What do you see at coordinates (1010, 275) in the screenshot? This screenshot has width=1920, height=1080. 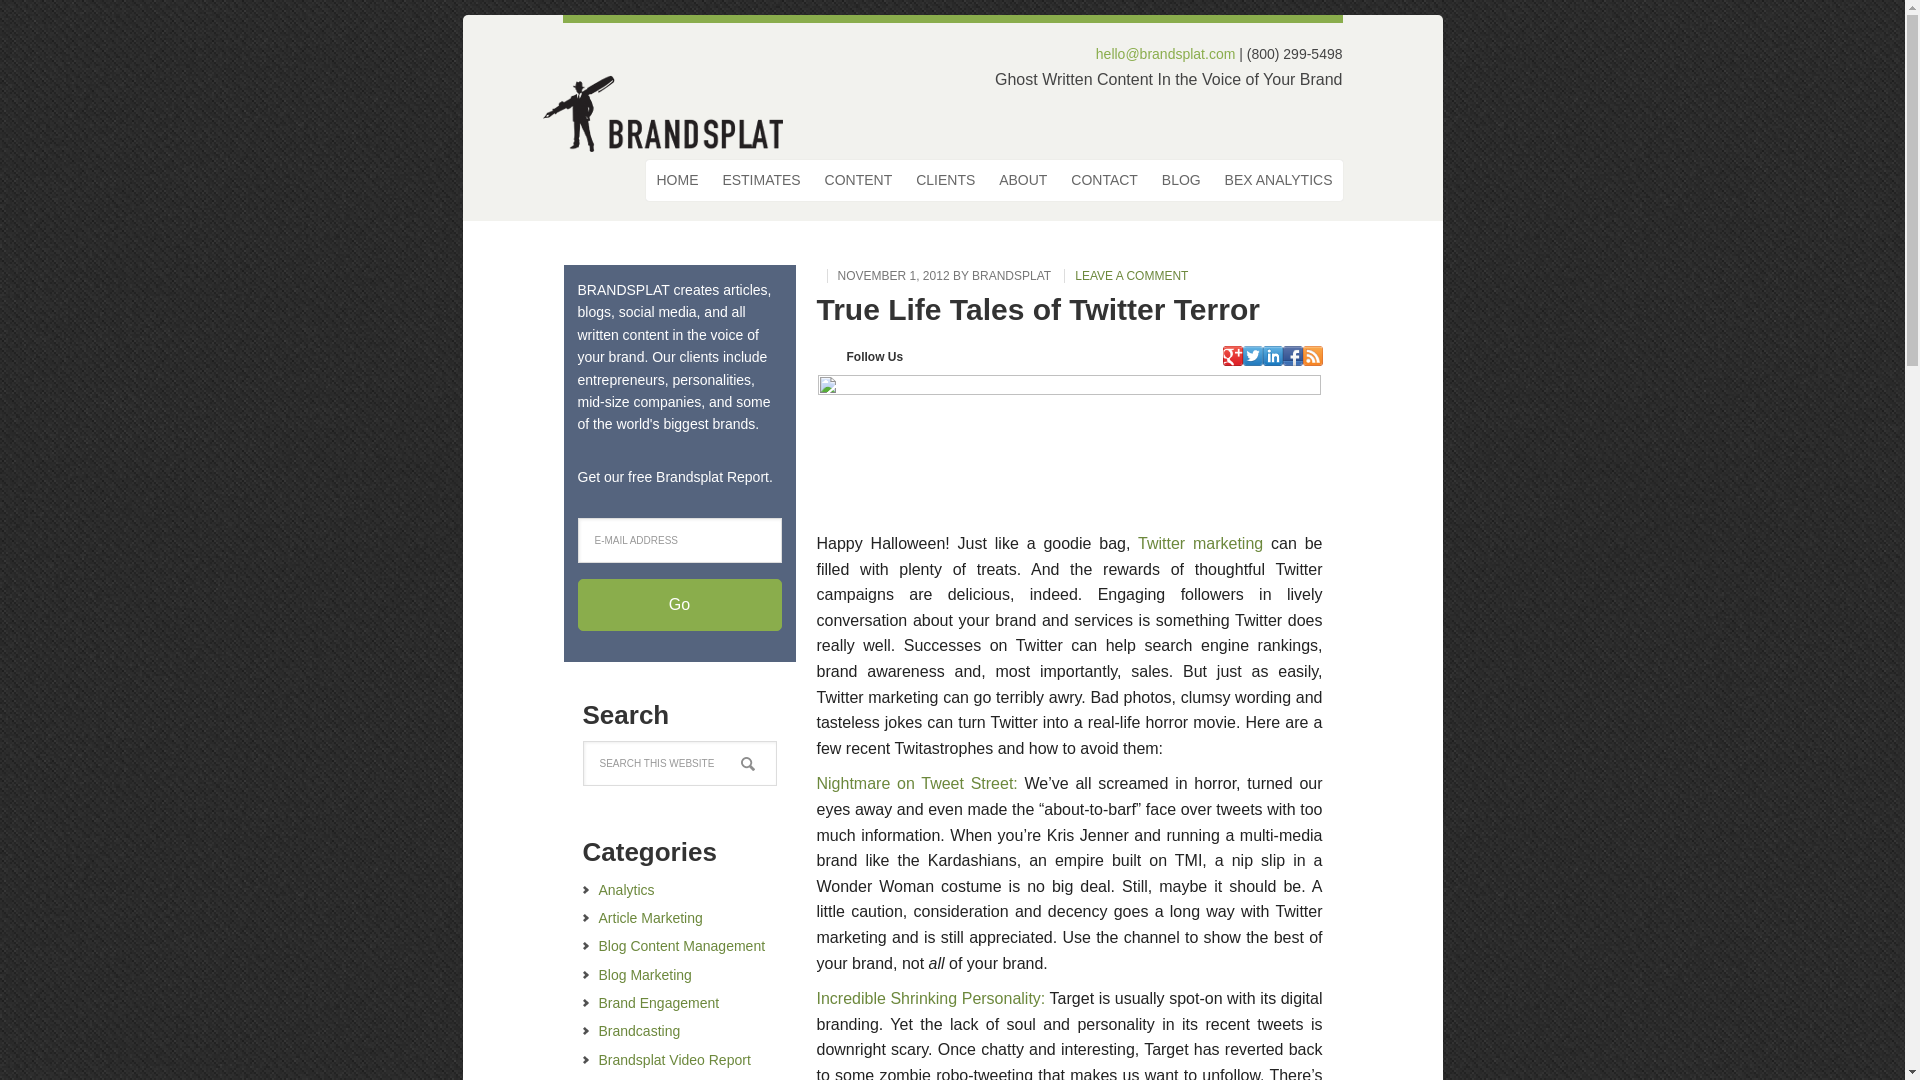 I see `BRANDSPLAT` at bounding box center [1010, 275].